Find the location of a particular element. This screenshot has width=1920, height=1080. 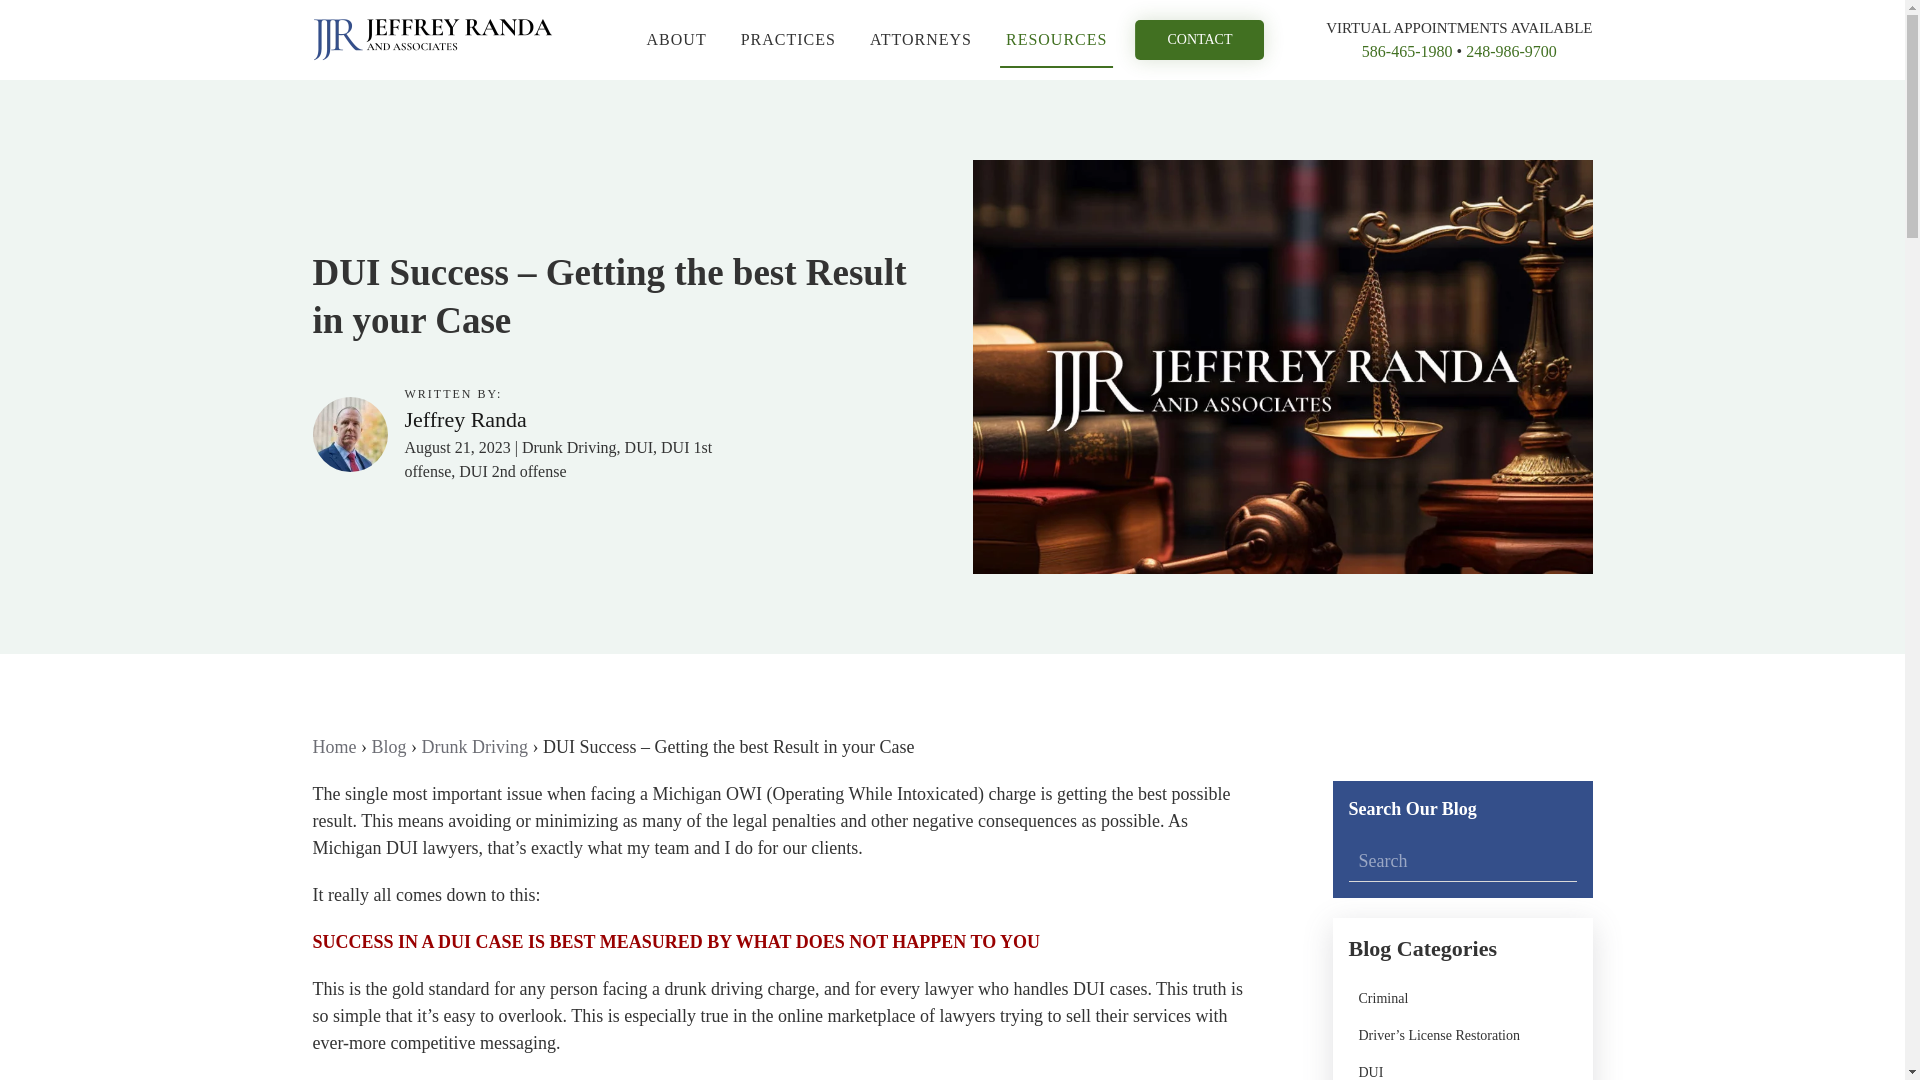

Drunk Driving is located at coordinates (476, 746).